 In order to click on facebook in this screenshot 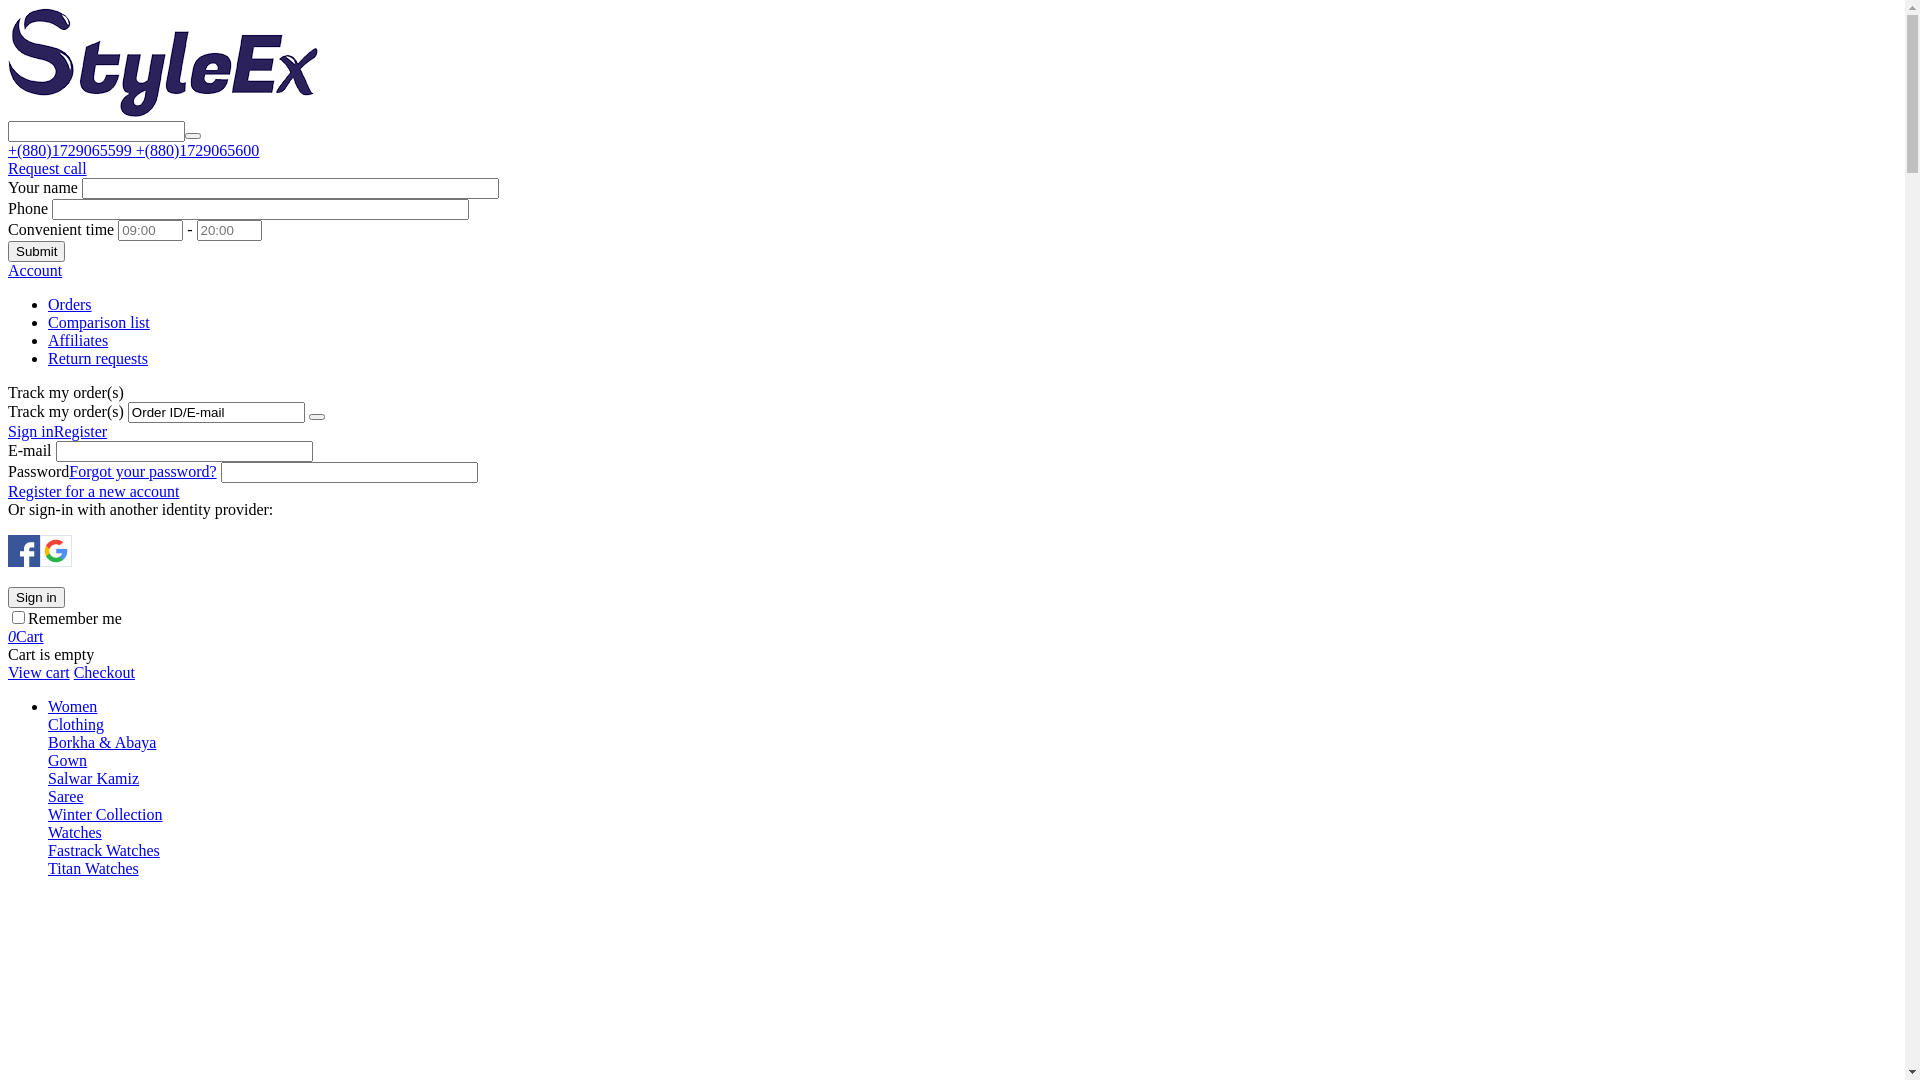, I will do `click(24, 551)`.